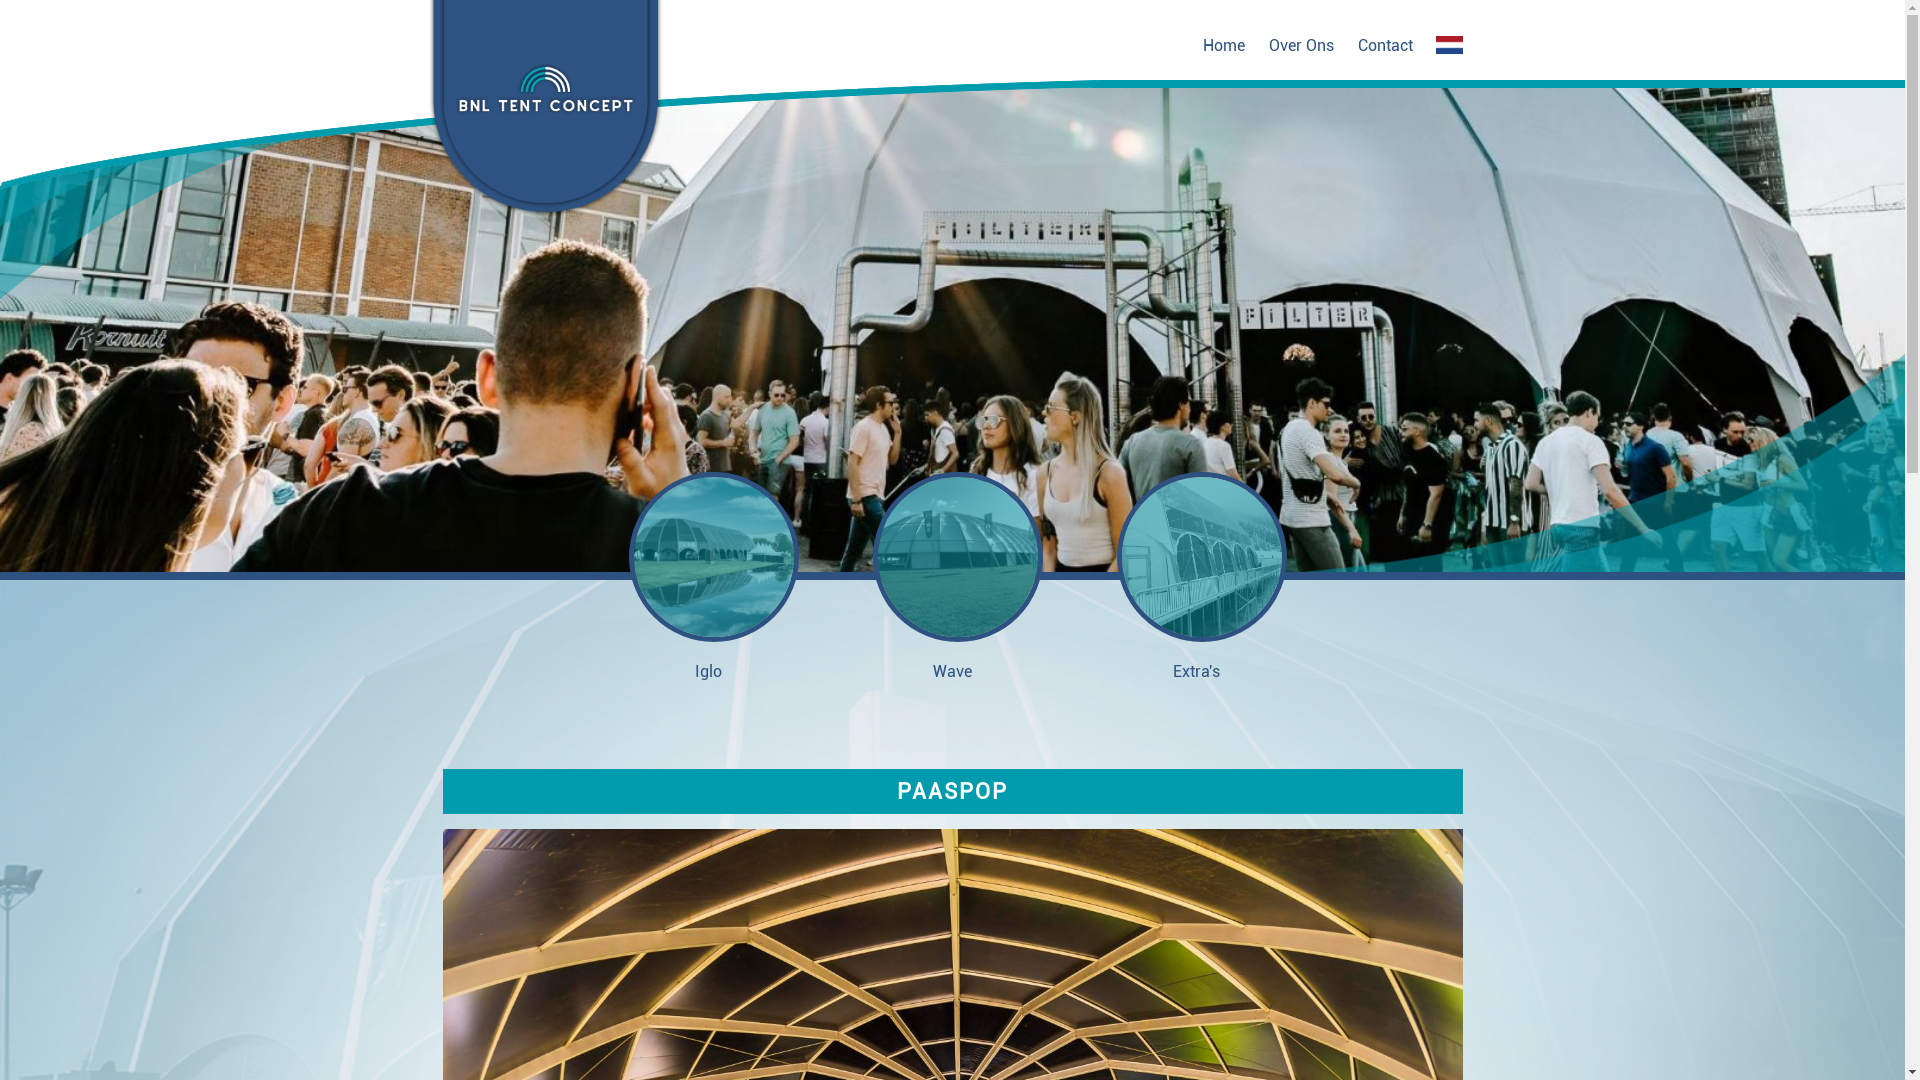 This screenshot has width=1920, height=1080. Describe the element at coordinates (952, 576) in the screenshot. I see `Wave` at that location.